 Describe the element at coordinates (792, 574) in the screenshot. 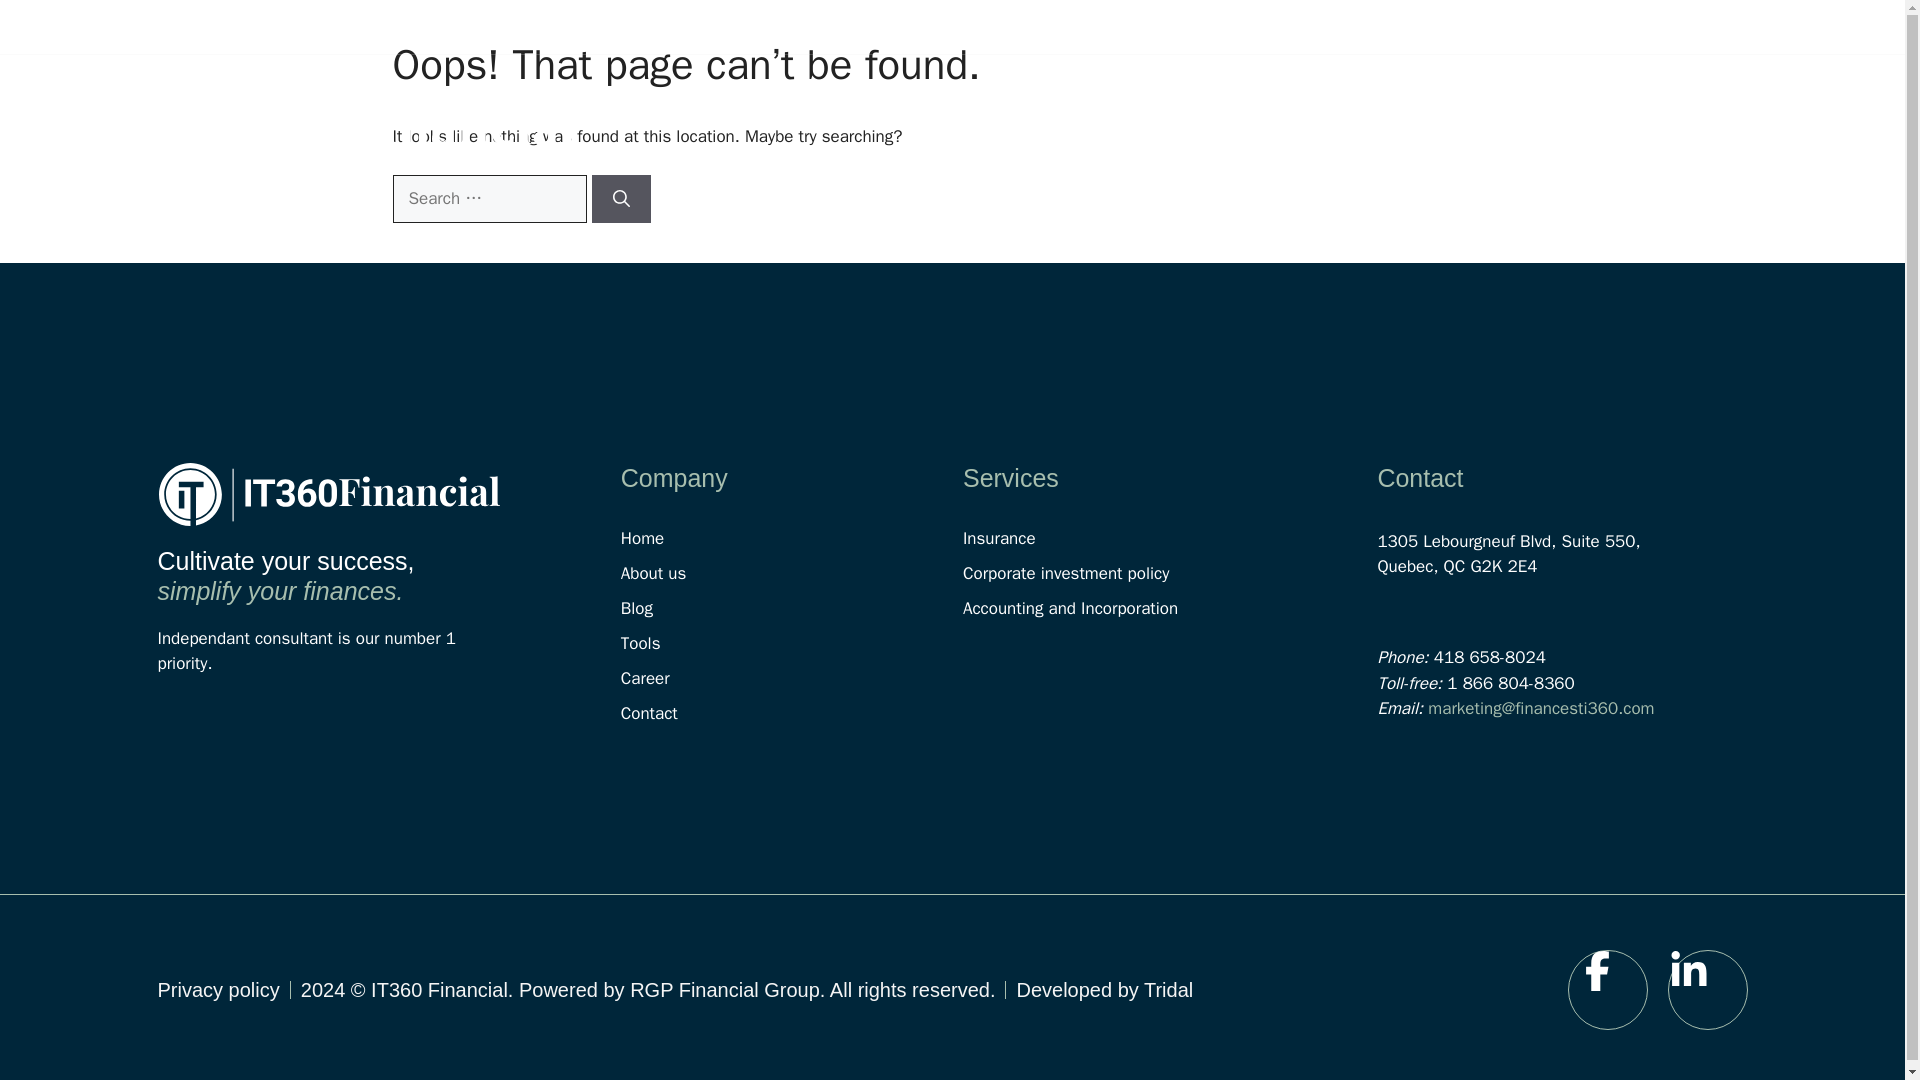

I see `About us` at that location.